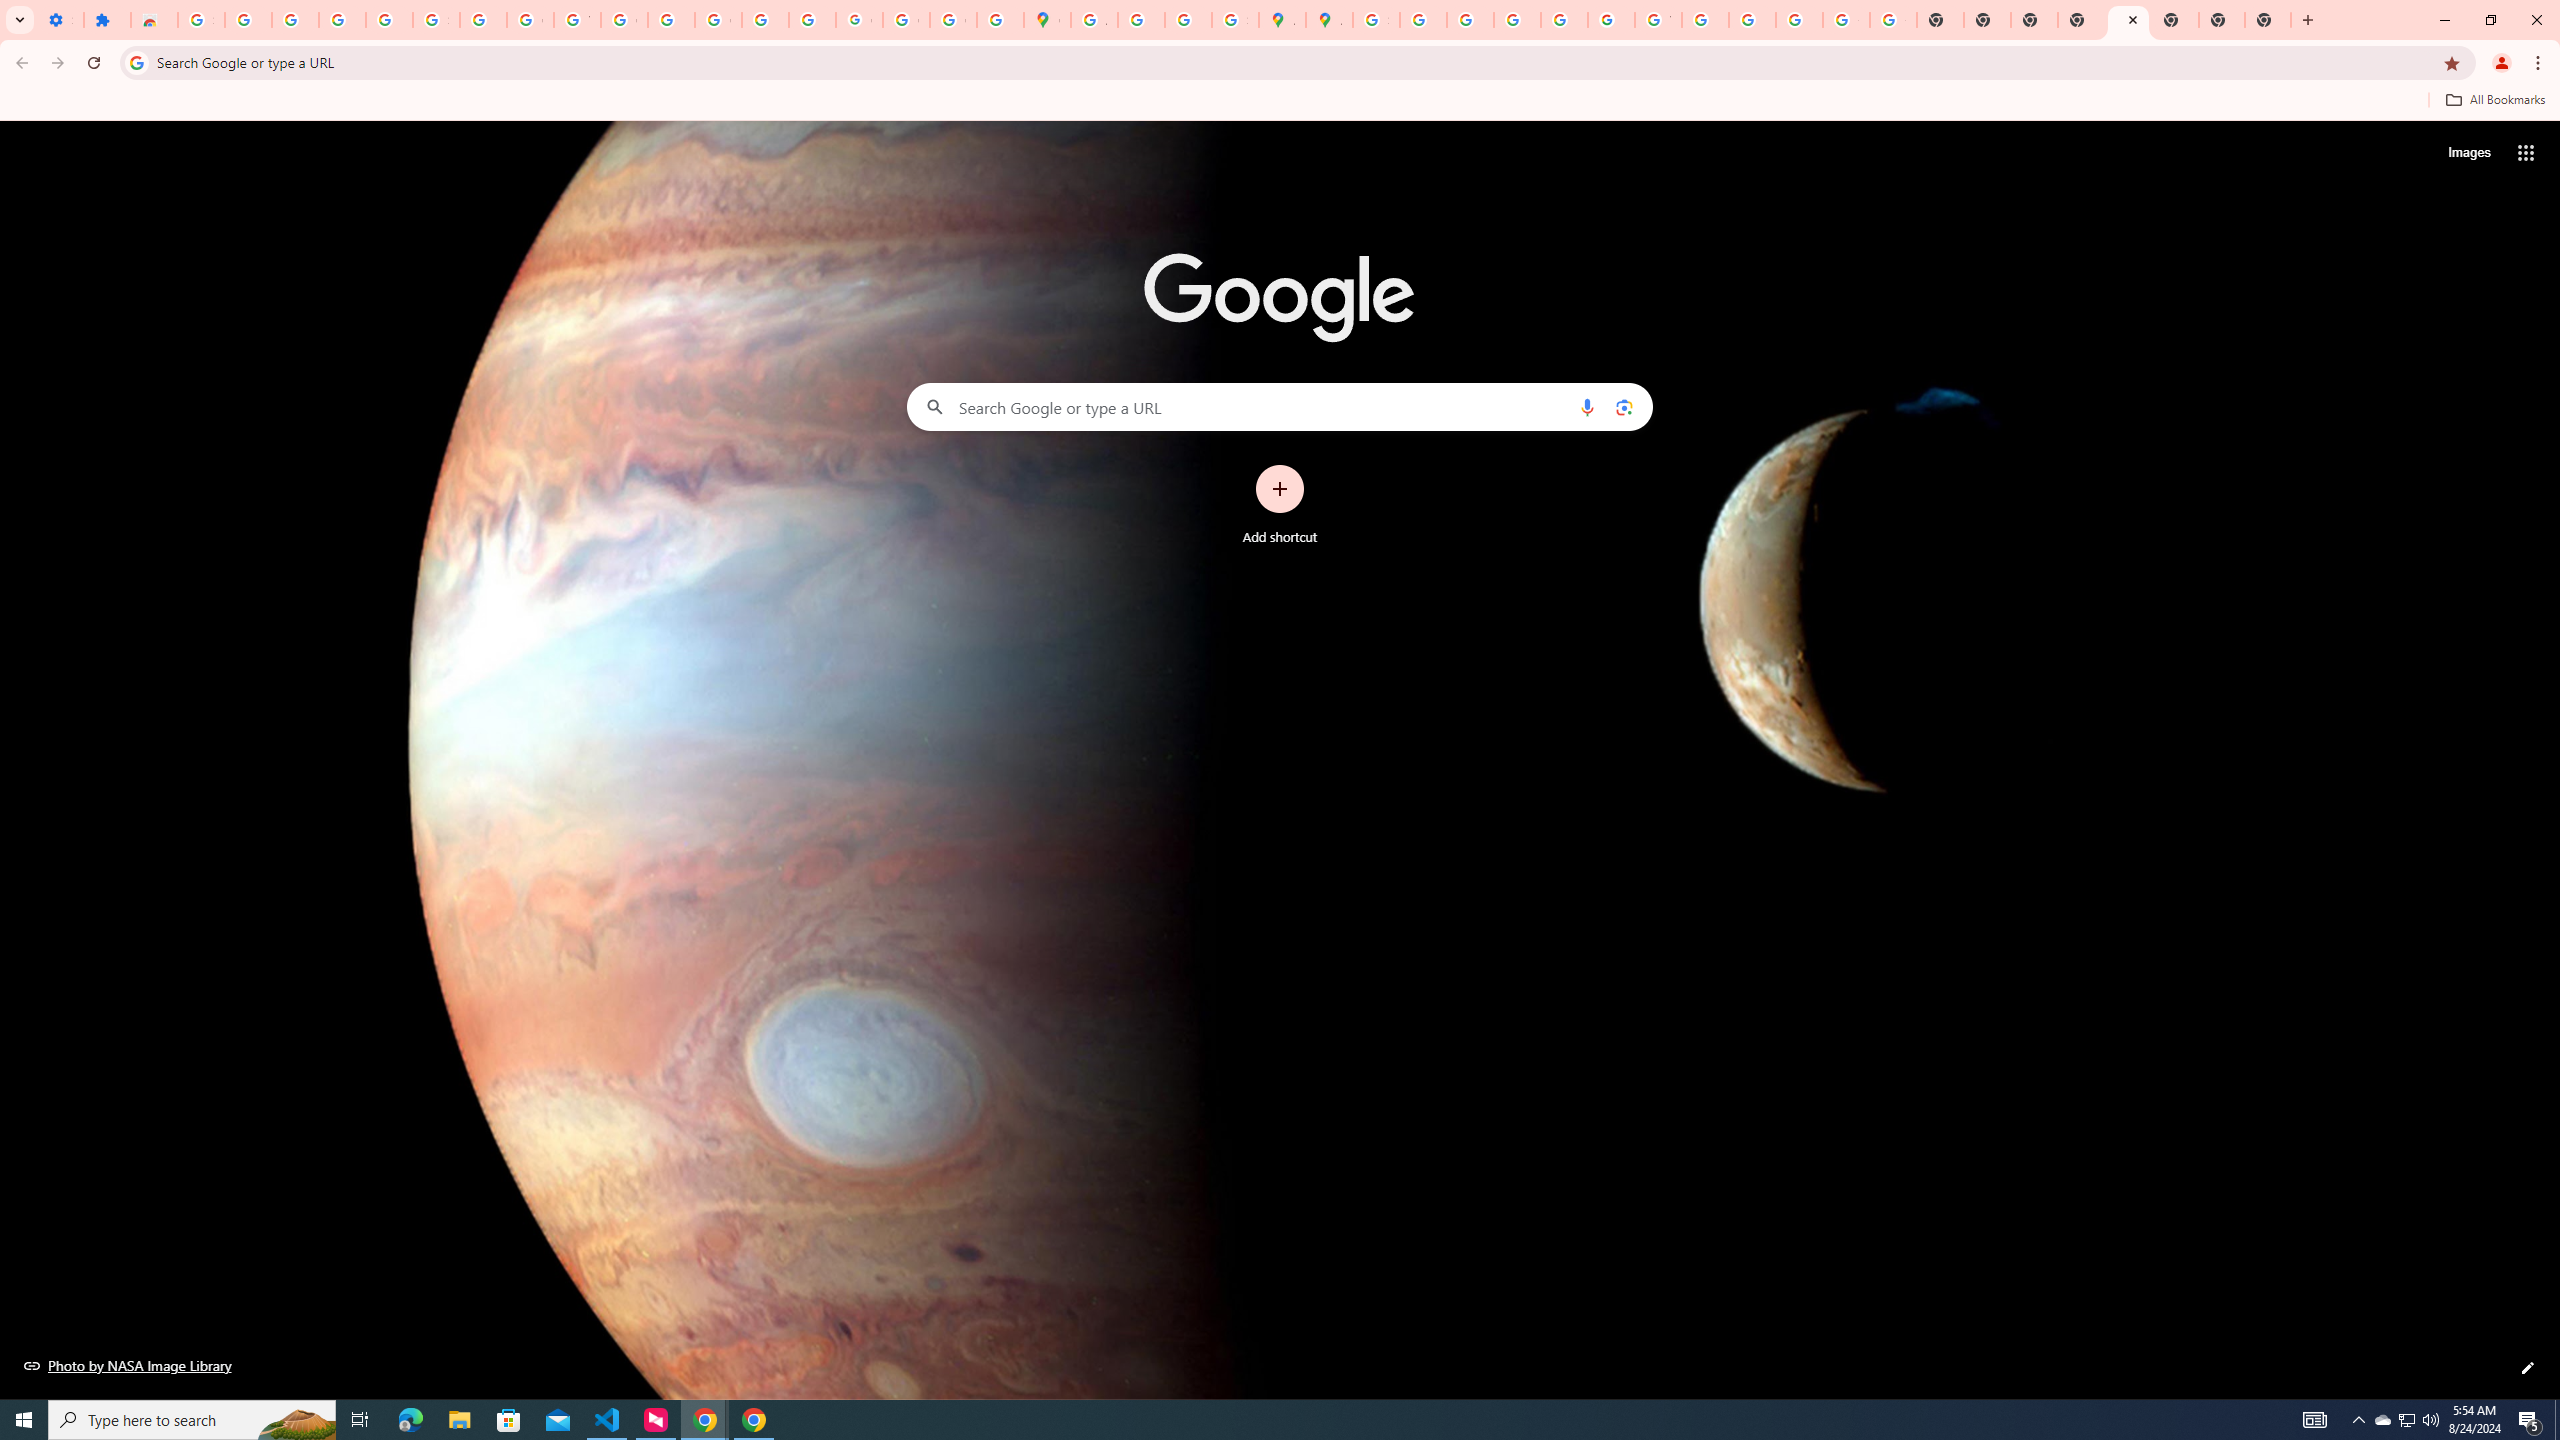 This screenshot has width=2560, height=1440. What do you see at coordinates (436, 20) in the screenshot?
I see `Sign in - Google Accounts` at bounding box center [436, 20].